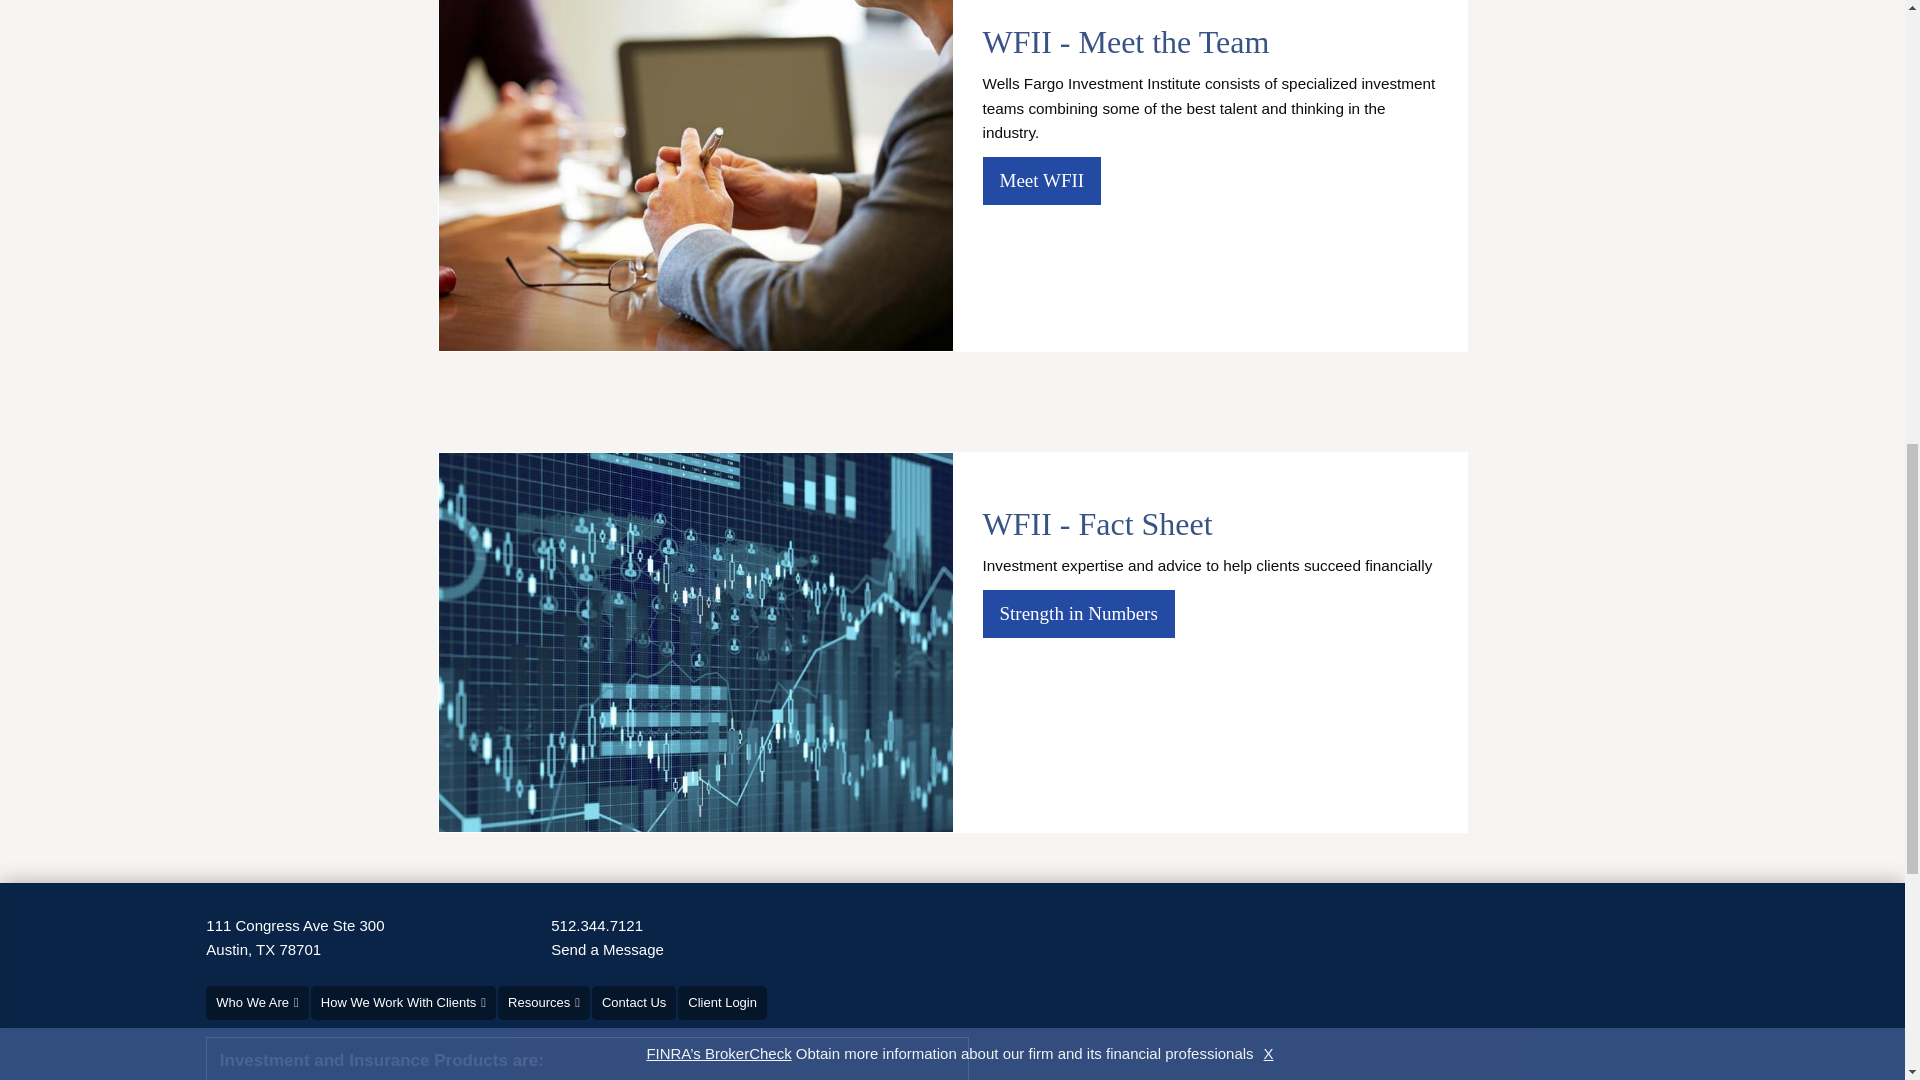 This screenshot has width=1920, height=1080. What do you see at coordinates (1077, 613) in the screenshot?
I see `Strength in Numbers` at bounding box center [1077, 613].